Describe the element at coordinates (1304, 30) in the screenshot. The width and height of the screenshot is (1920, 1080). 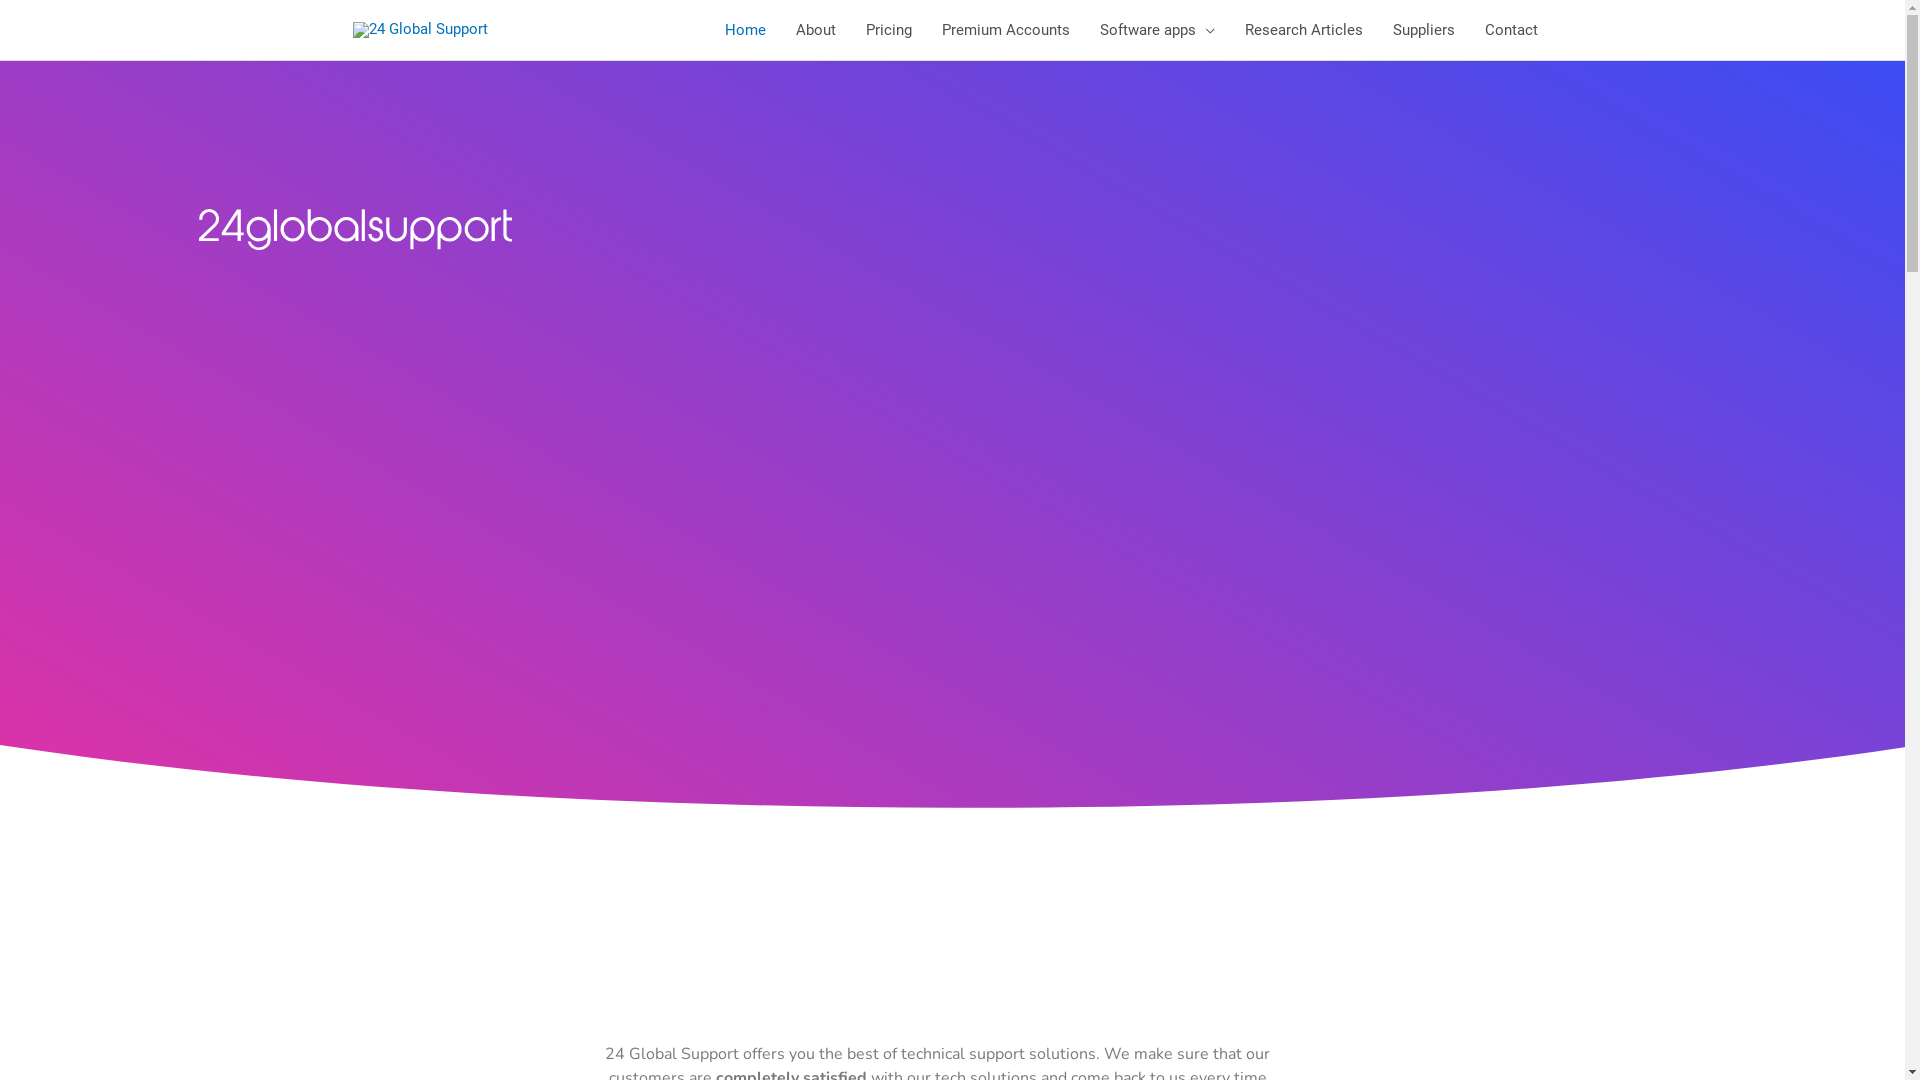
I see `Research Articles` at that location.